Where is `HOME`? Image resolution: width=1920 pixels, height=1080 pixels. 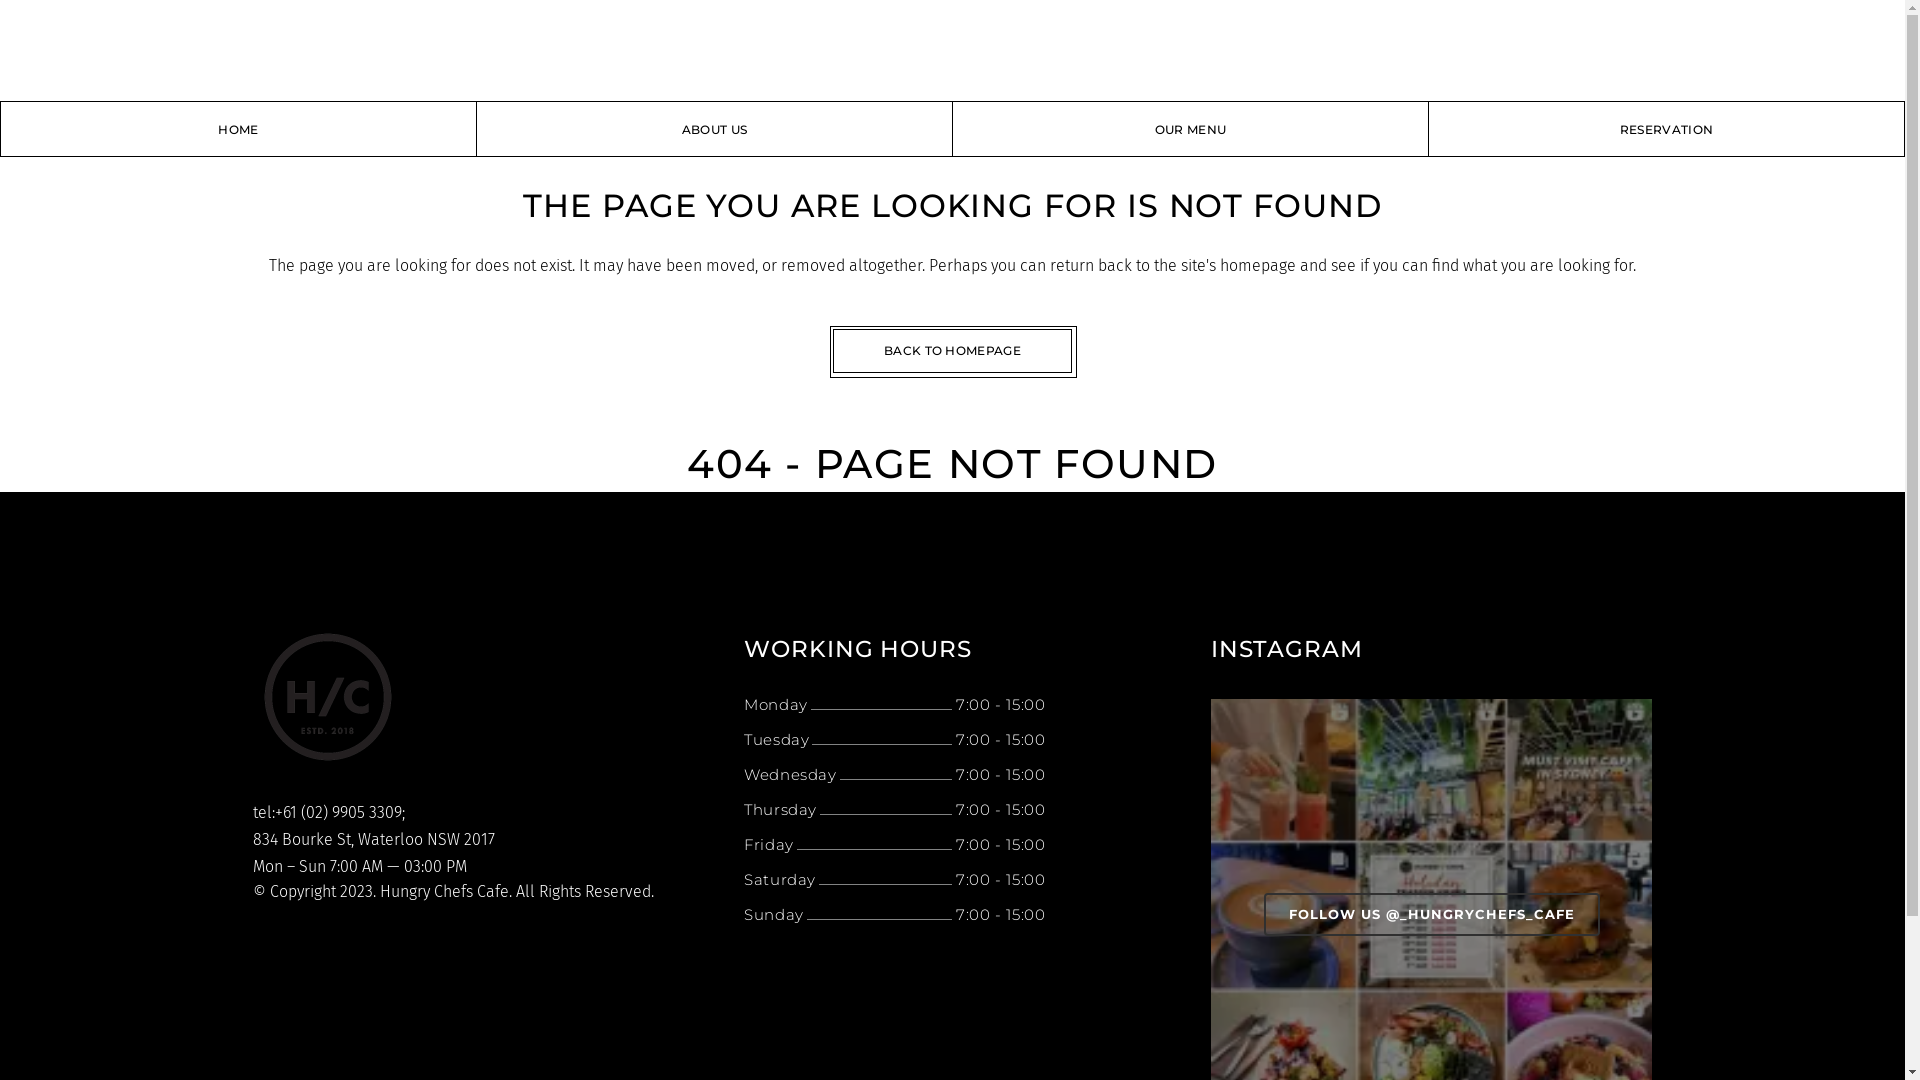
HOME is located at coordinates (238, 131).